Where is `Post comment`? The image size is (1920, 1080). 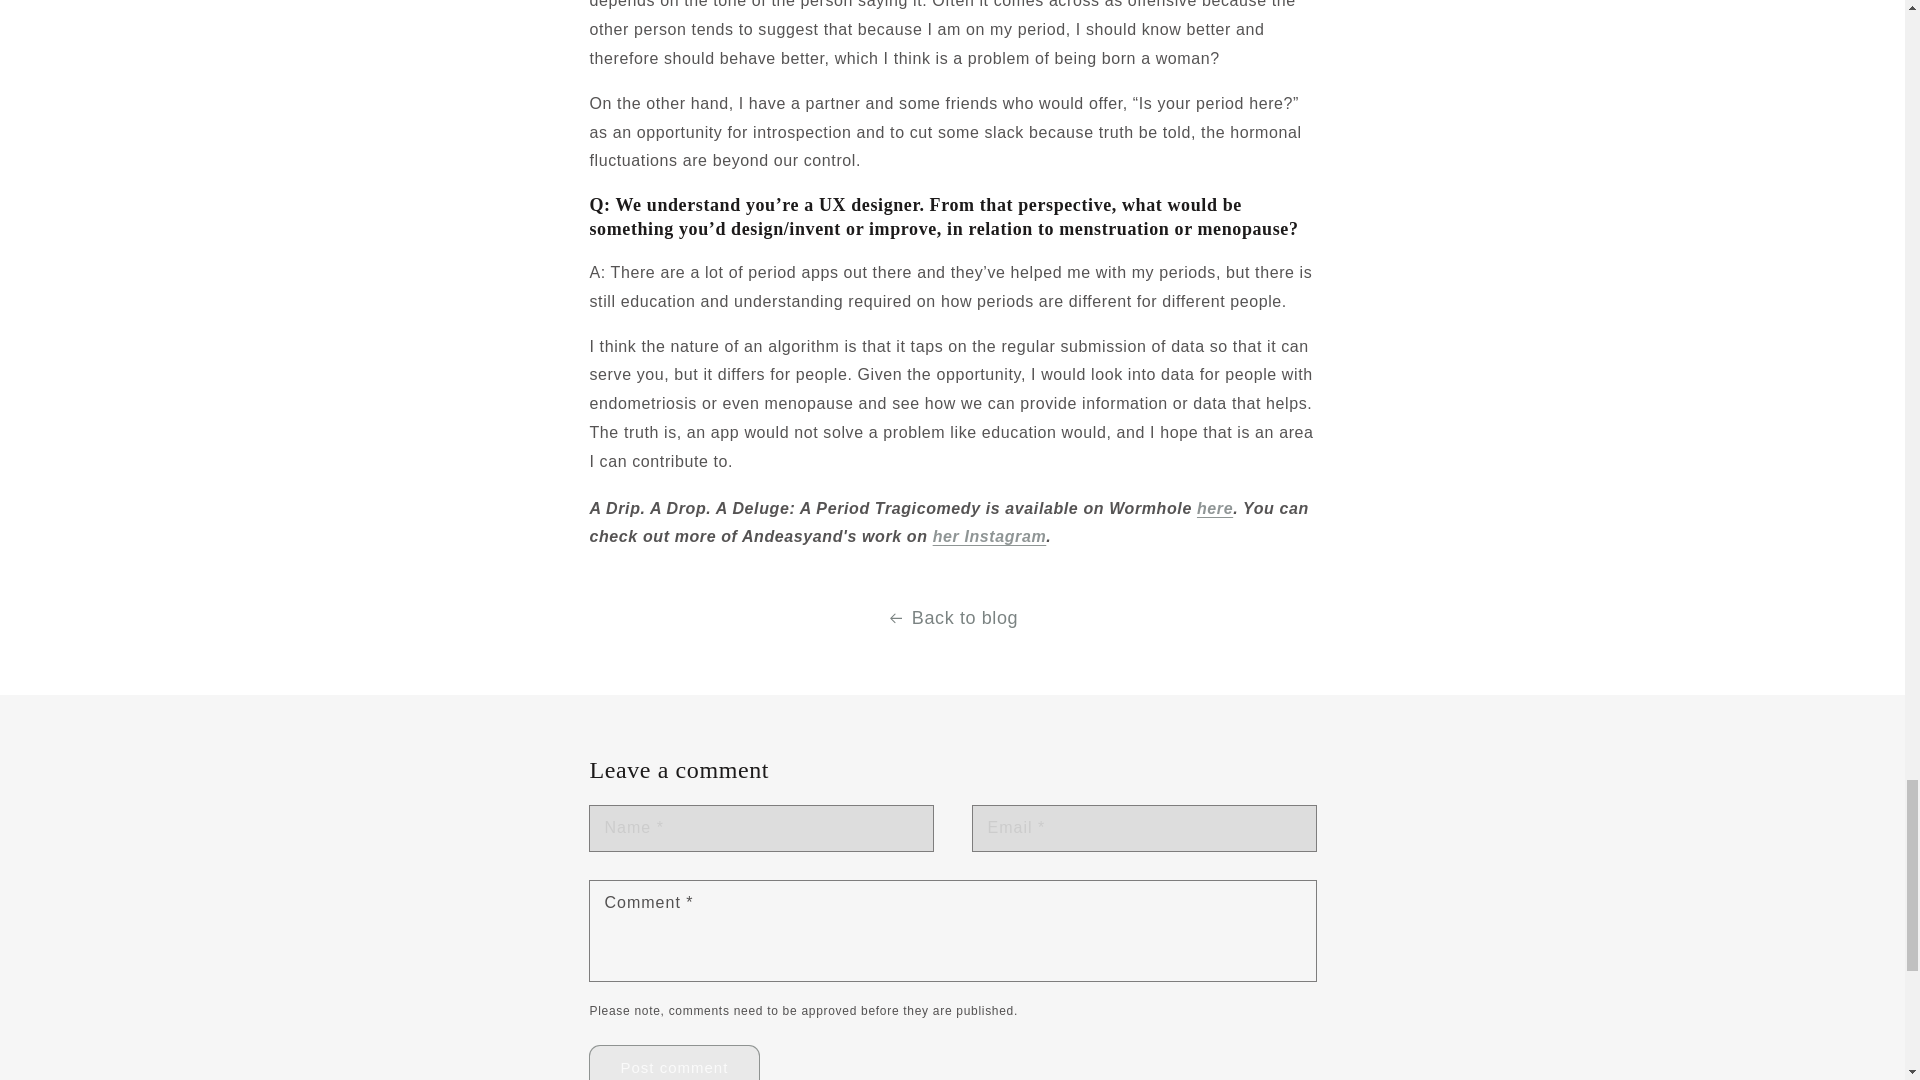
Post comment is located at coordinates (674, 1063).